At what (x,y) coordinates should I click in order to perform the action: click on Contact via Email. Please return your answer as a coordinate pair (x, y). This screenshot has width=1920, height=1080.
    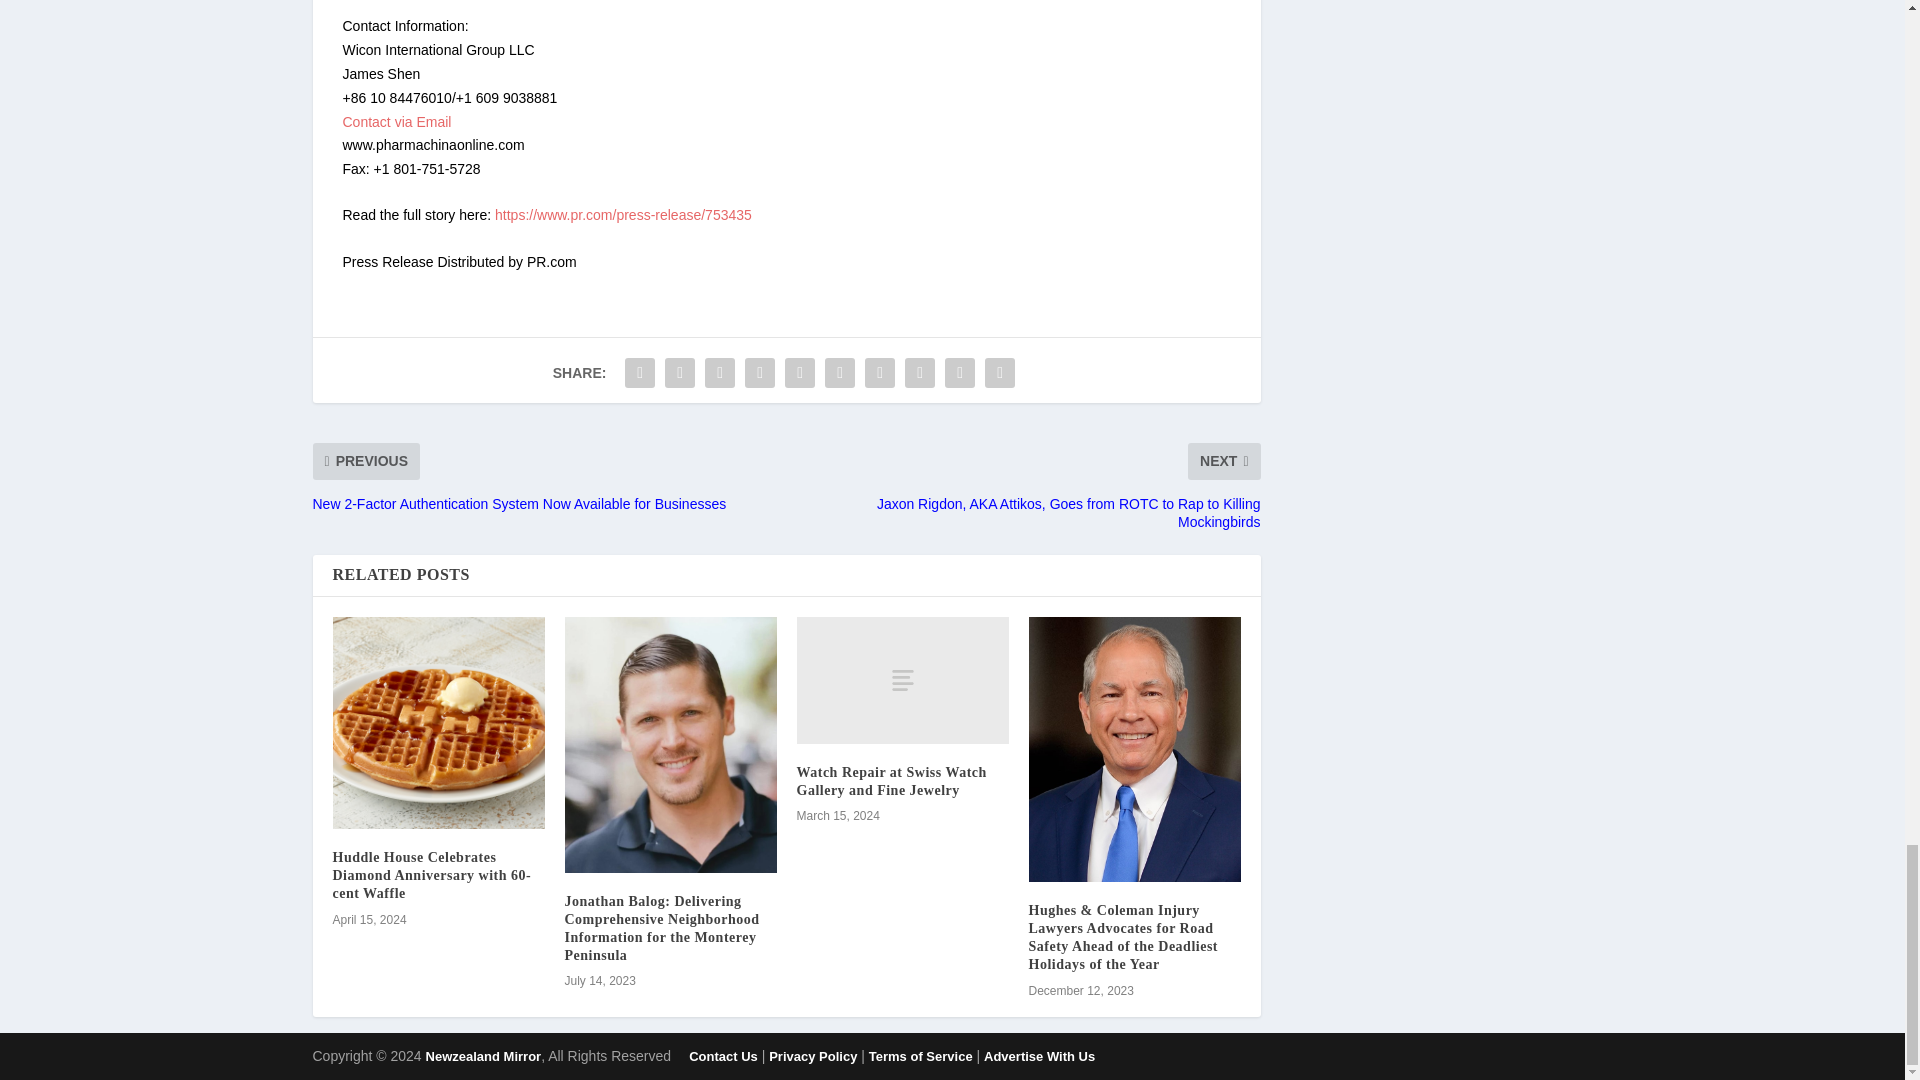
    Looking at the image, I should click on (396, 122).